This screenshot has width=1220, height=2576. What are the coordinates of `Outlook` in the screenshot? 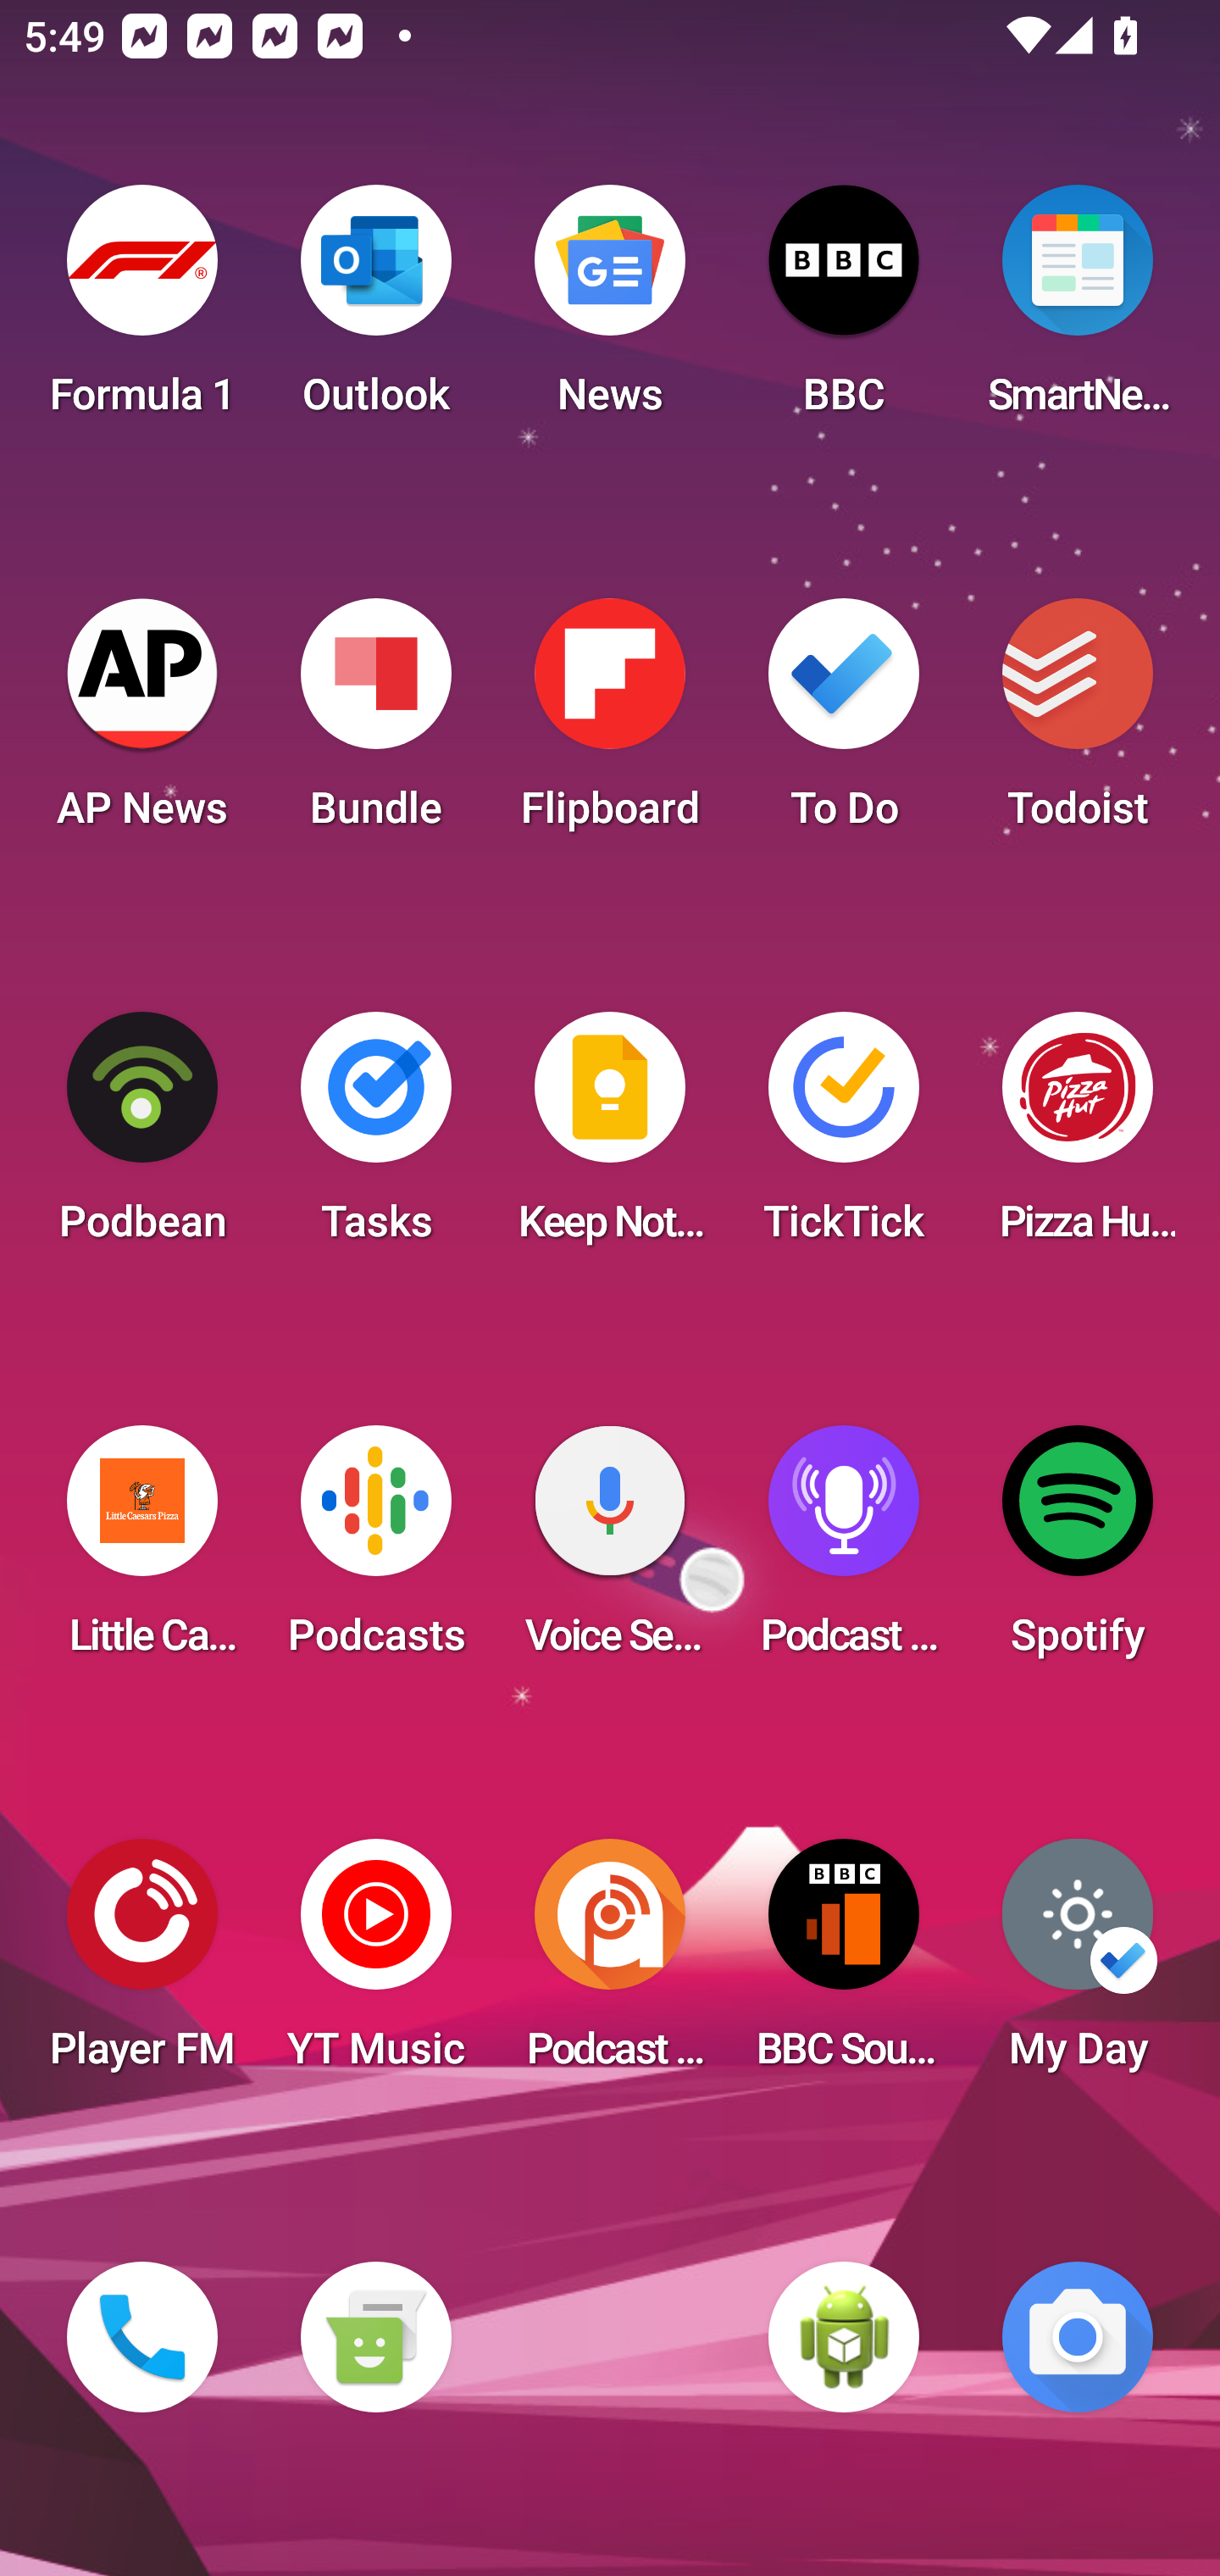 It's located at (375, 310).